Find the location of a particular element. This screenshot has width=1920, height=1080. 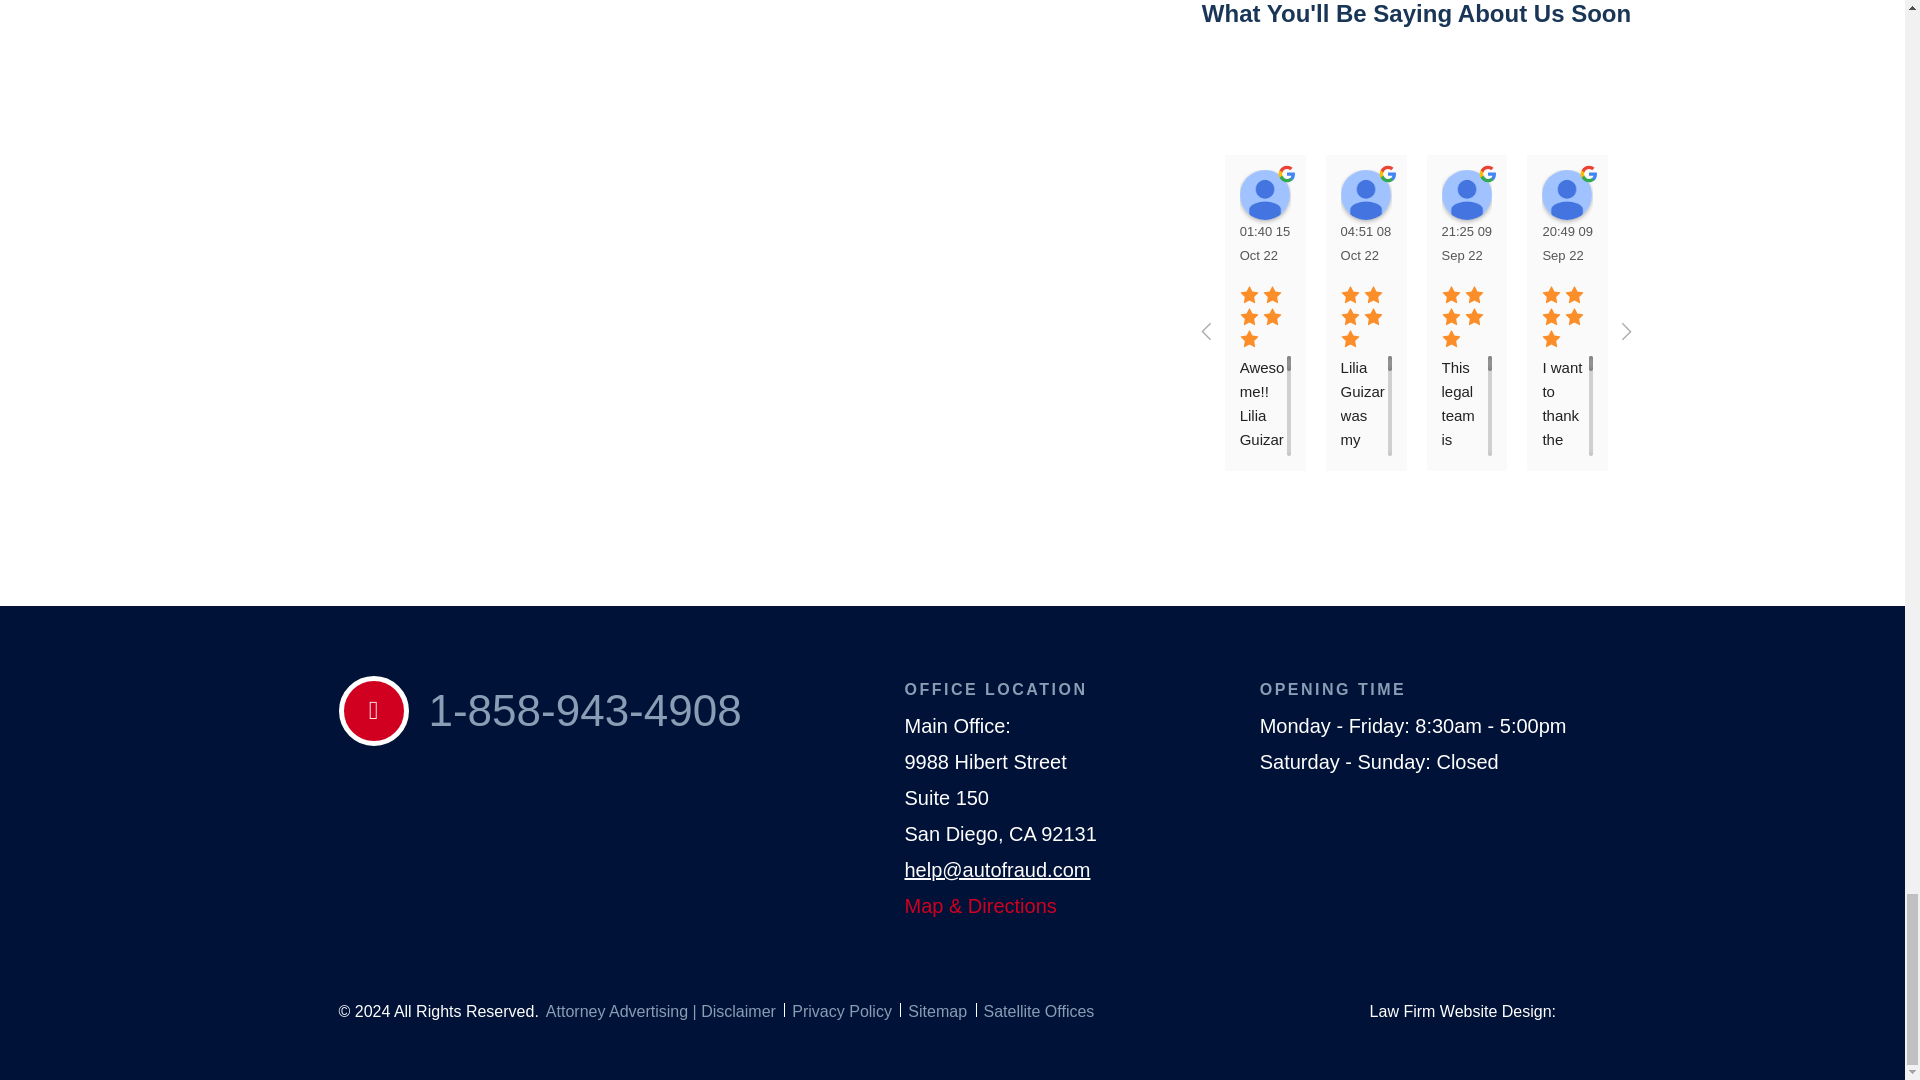

Angela Fraticelli is located at coordinates (1265, 194).